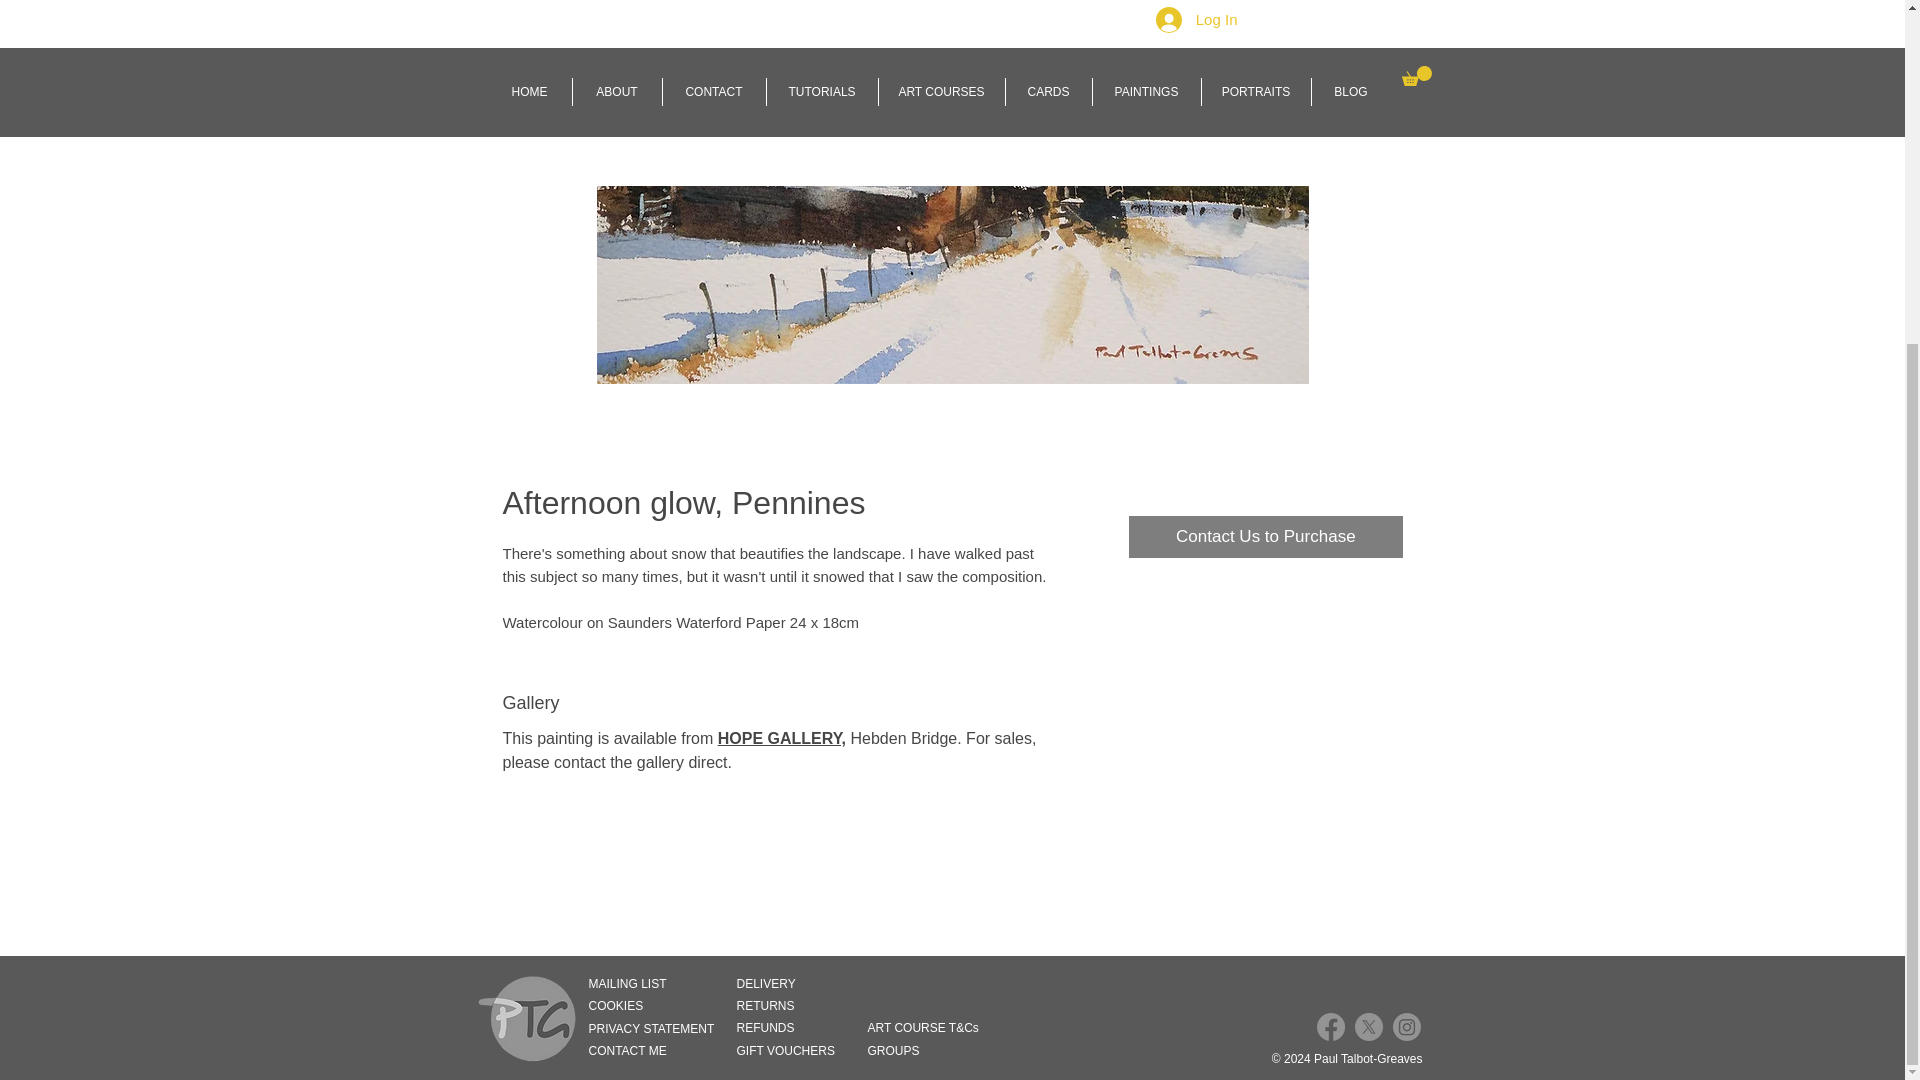 Image resolution: width=1920 pixels, height=1080 pixels. I want to click on REFUNDS, so click(786, 1028).